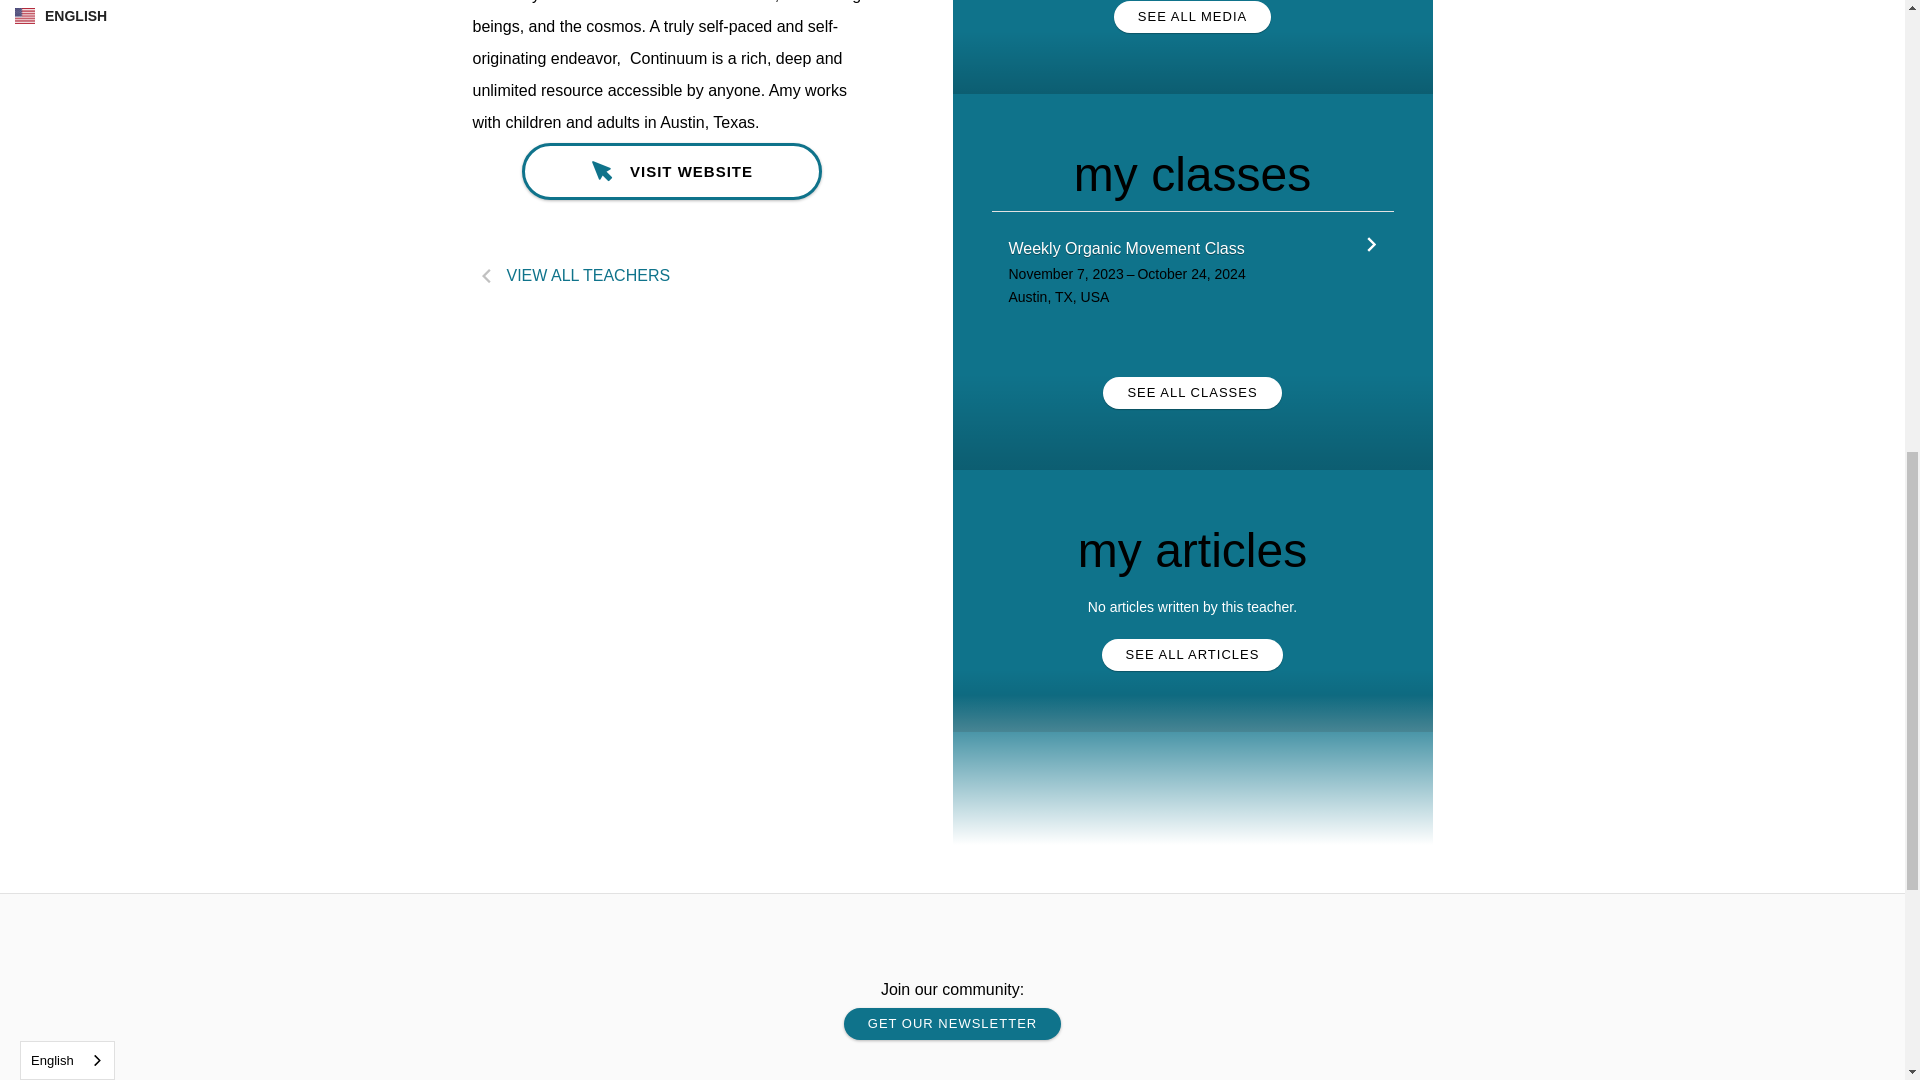 The image size is (1920, 1080). I want to click on SEE ALL MEDIA, so click(1192, 17).